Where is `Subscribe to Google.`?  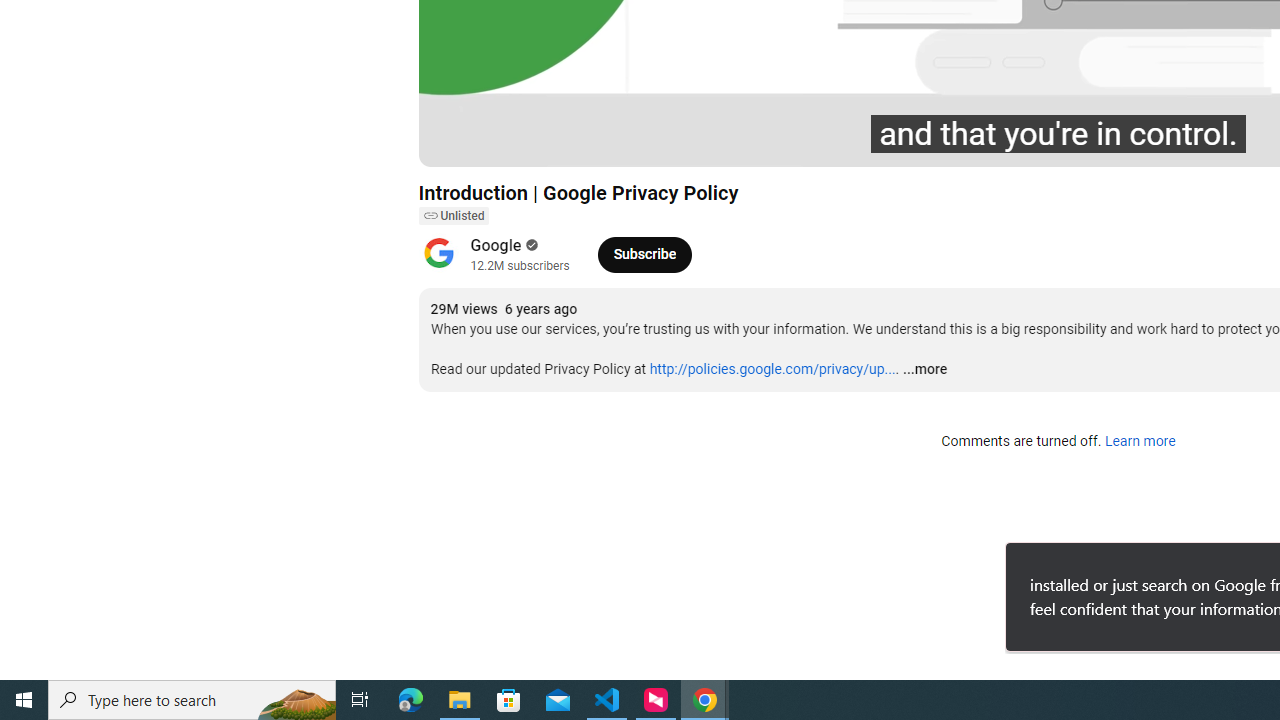 Subscribe to Google. is located at coordinates (644, 254).